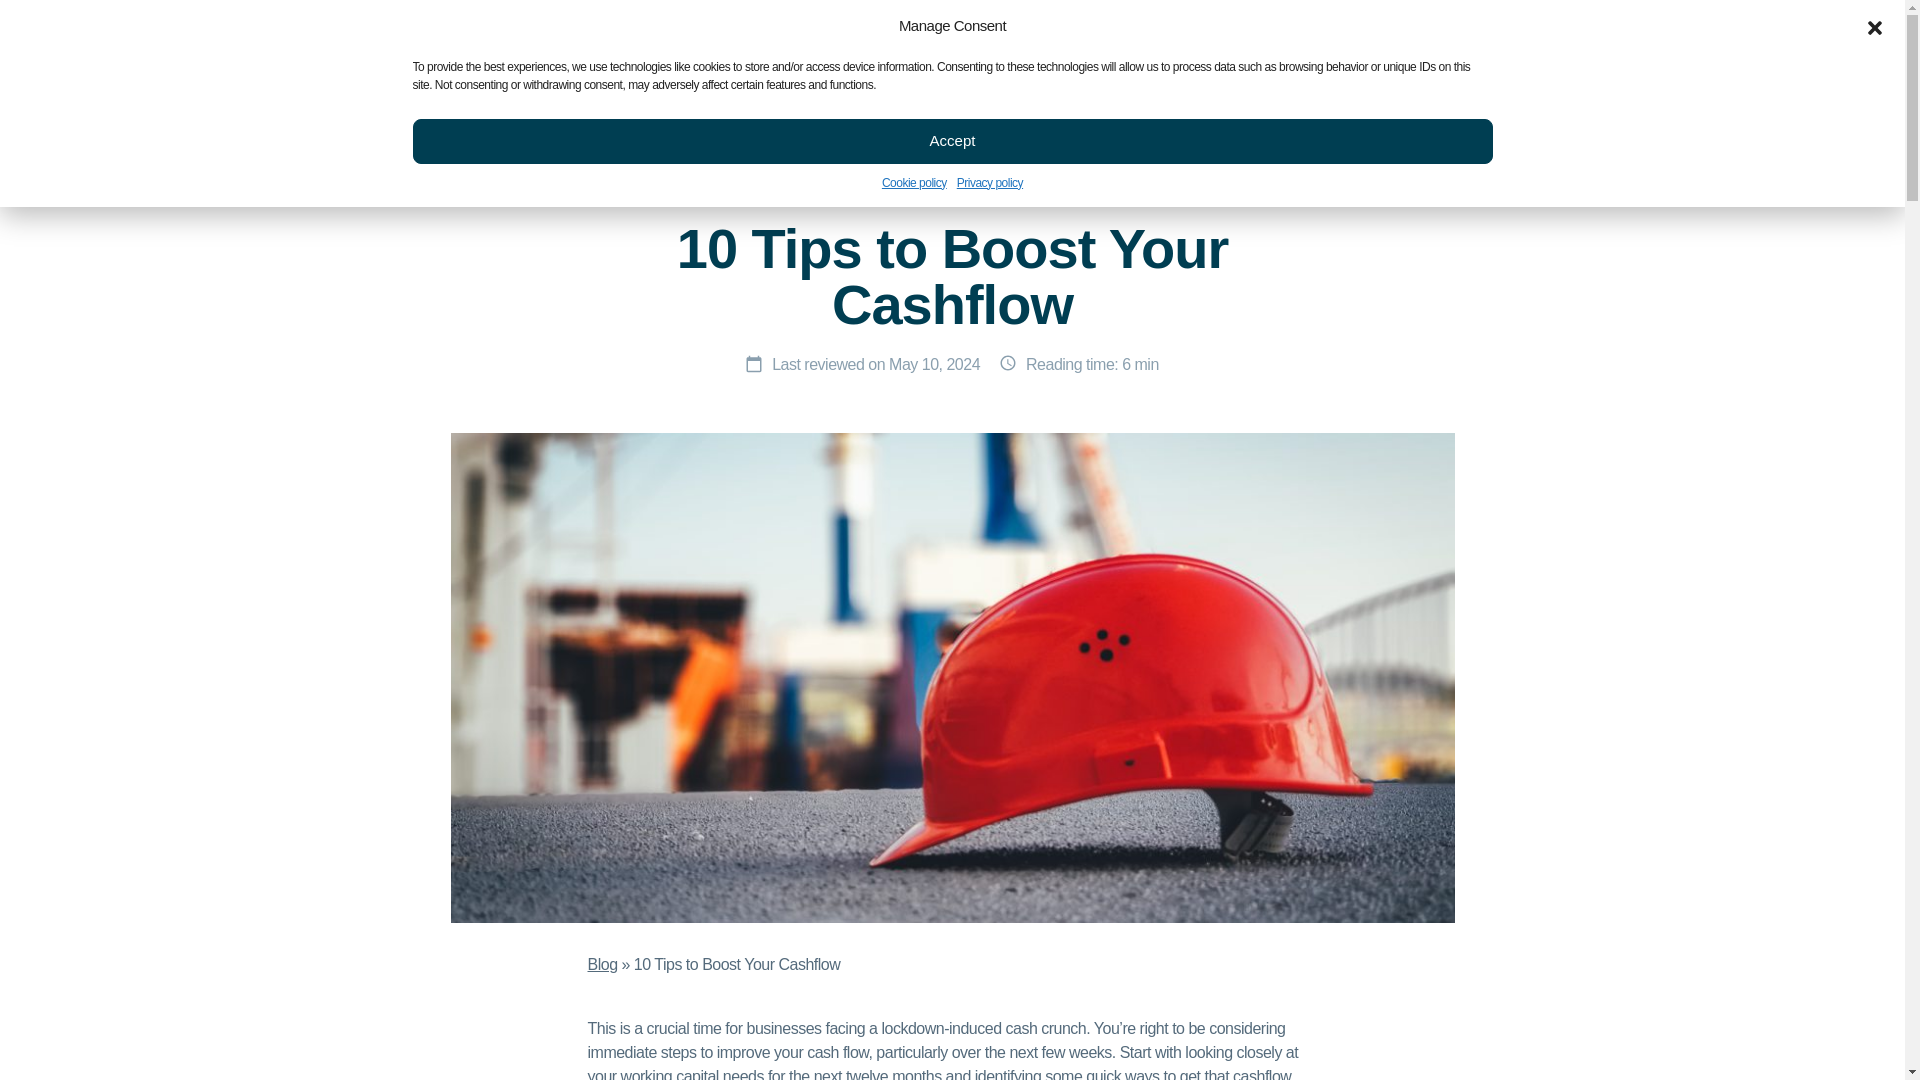  I want to click on For brokers, so click(592, 27).